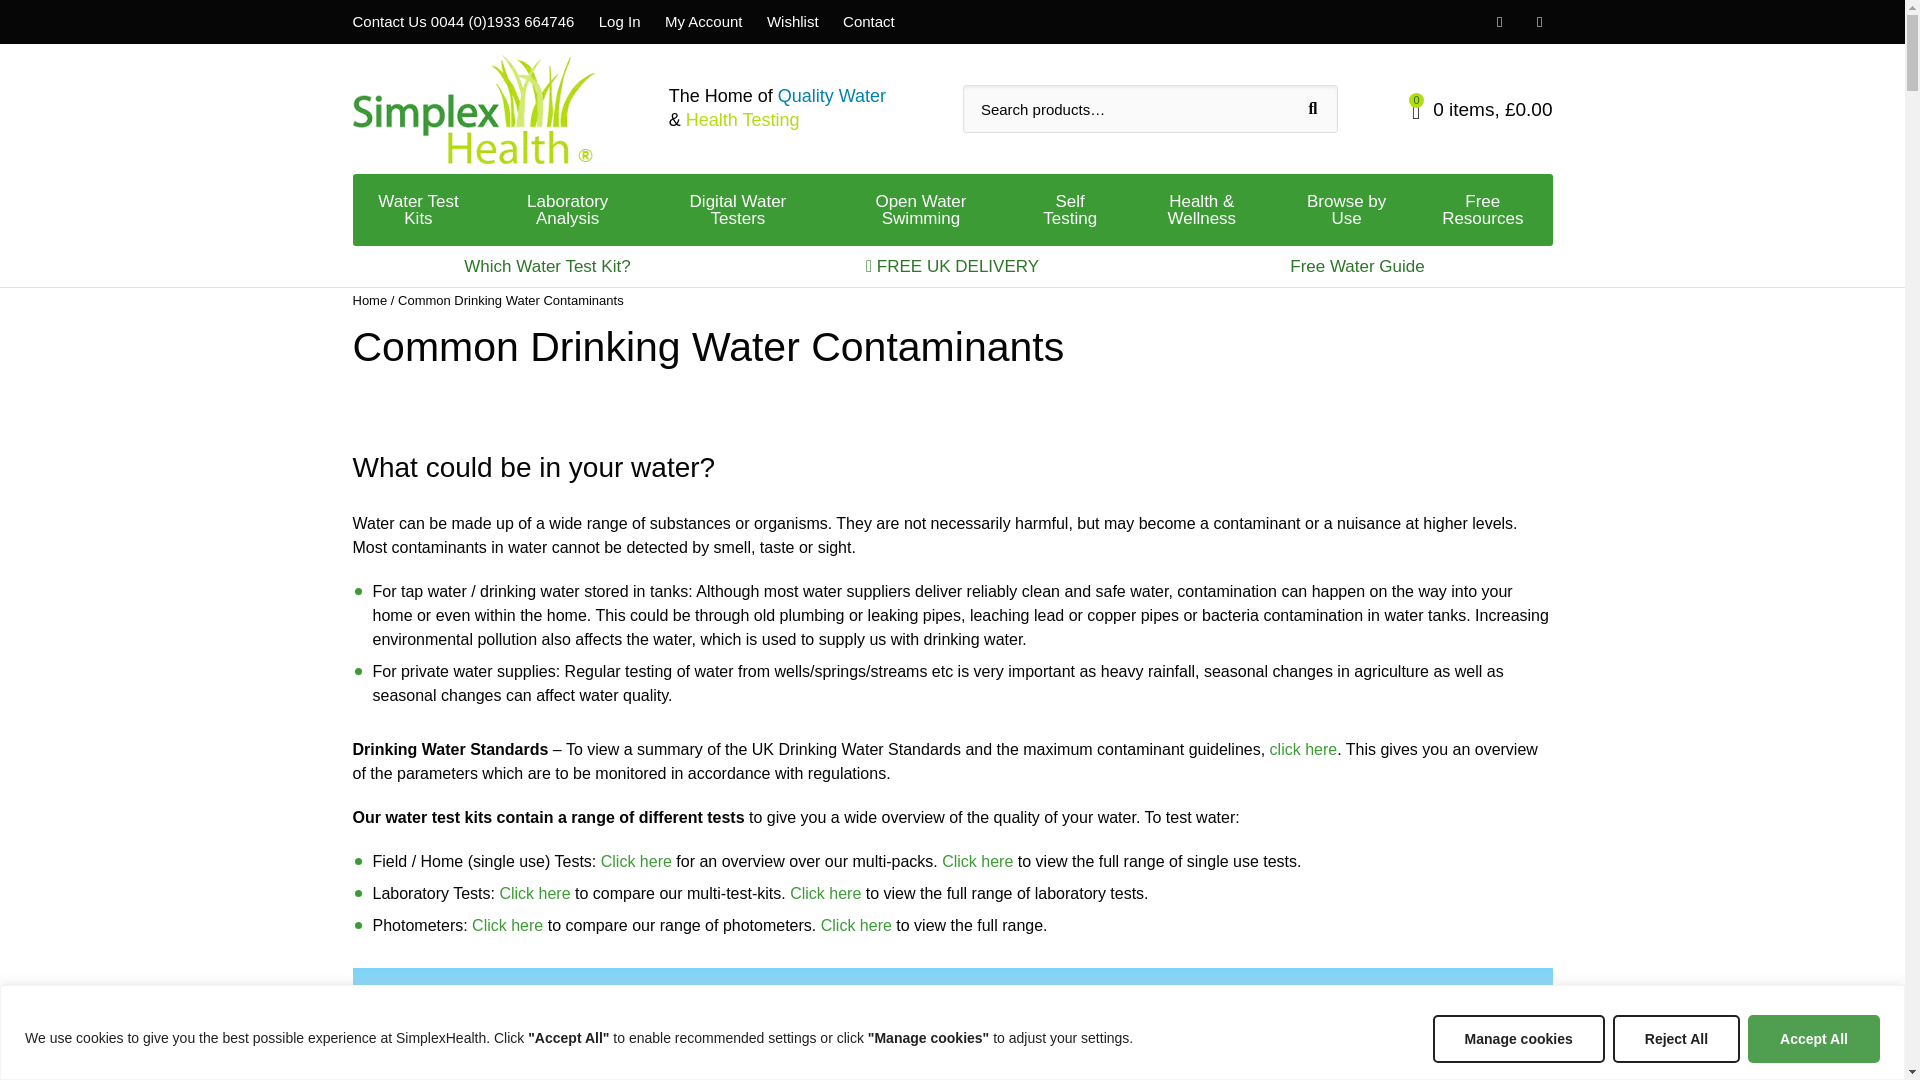  I want to click on Search, so click(1313, 108).